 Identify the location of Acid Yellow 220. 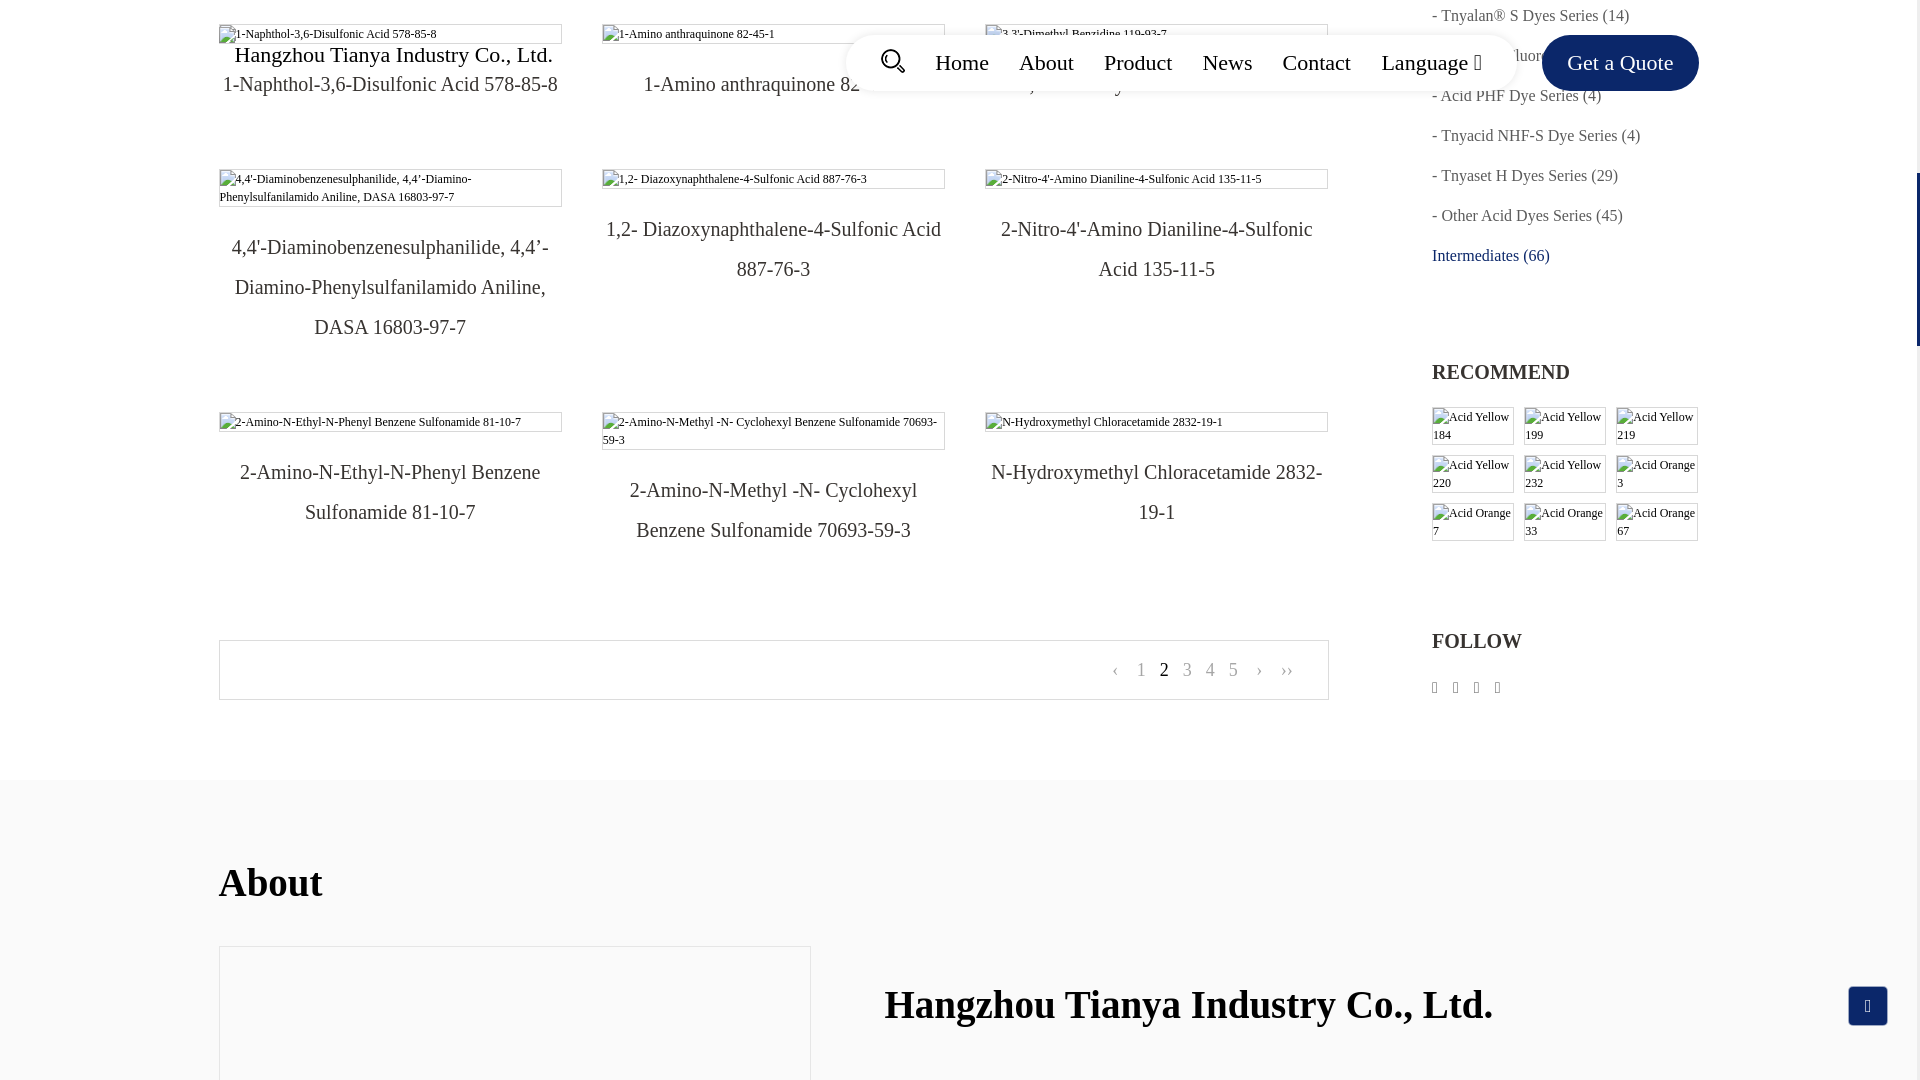
(1473, 290).